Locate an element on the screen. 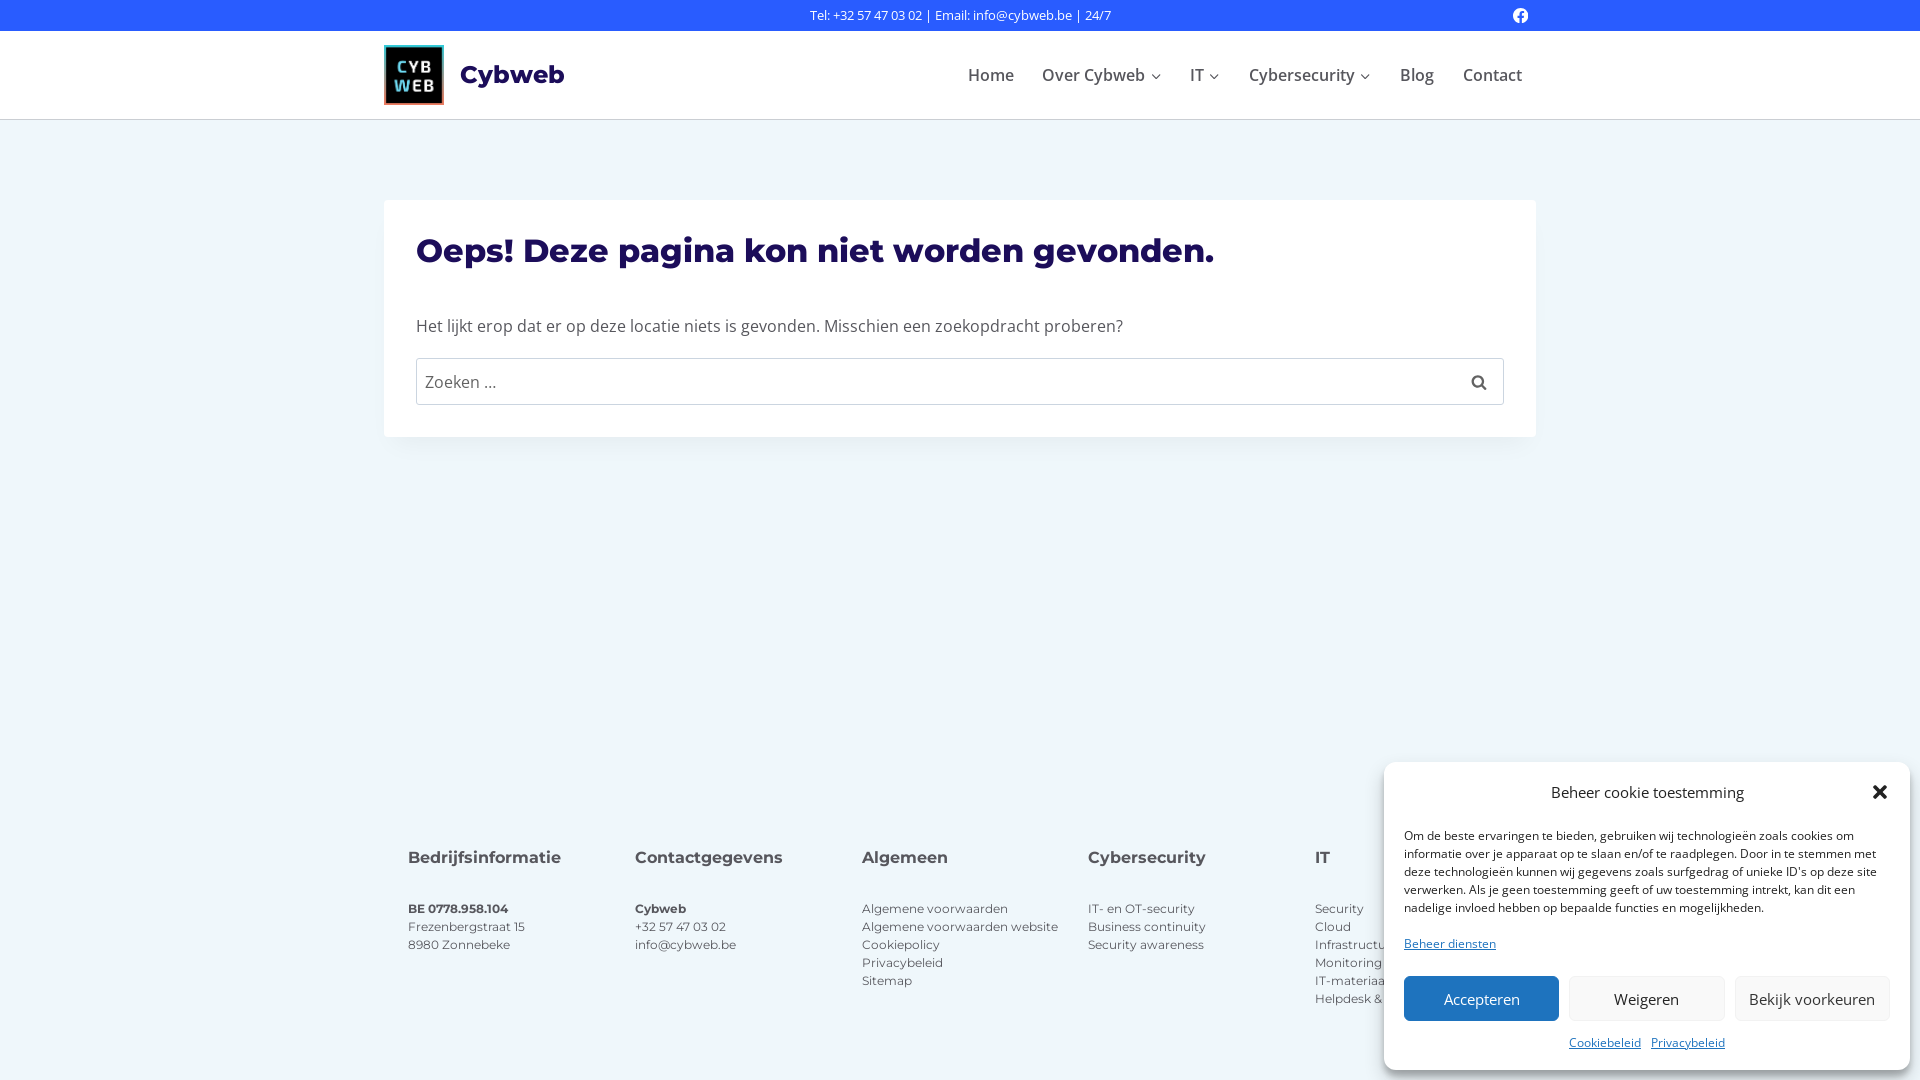 Image resolution: width=1920 pixels, height=1080 pixels. Beheer diensten is located at coordinates (1450, 944).